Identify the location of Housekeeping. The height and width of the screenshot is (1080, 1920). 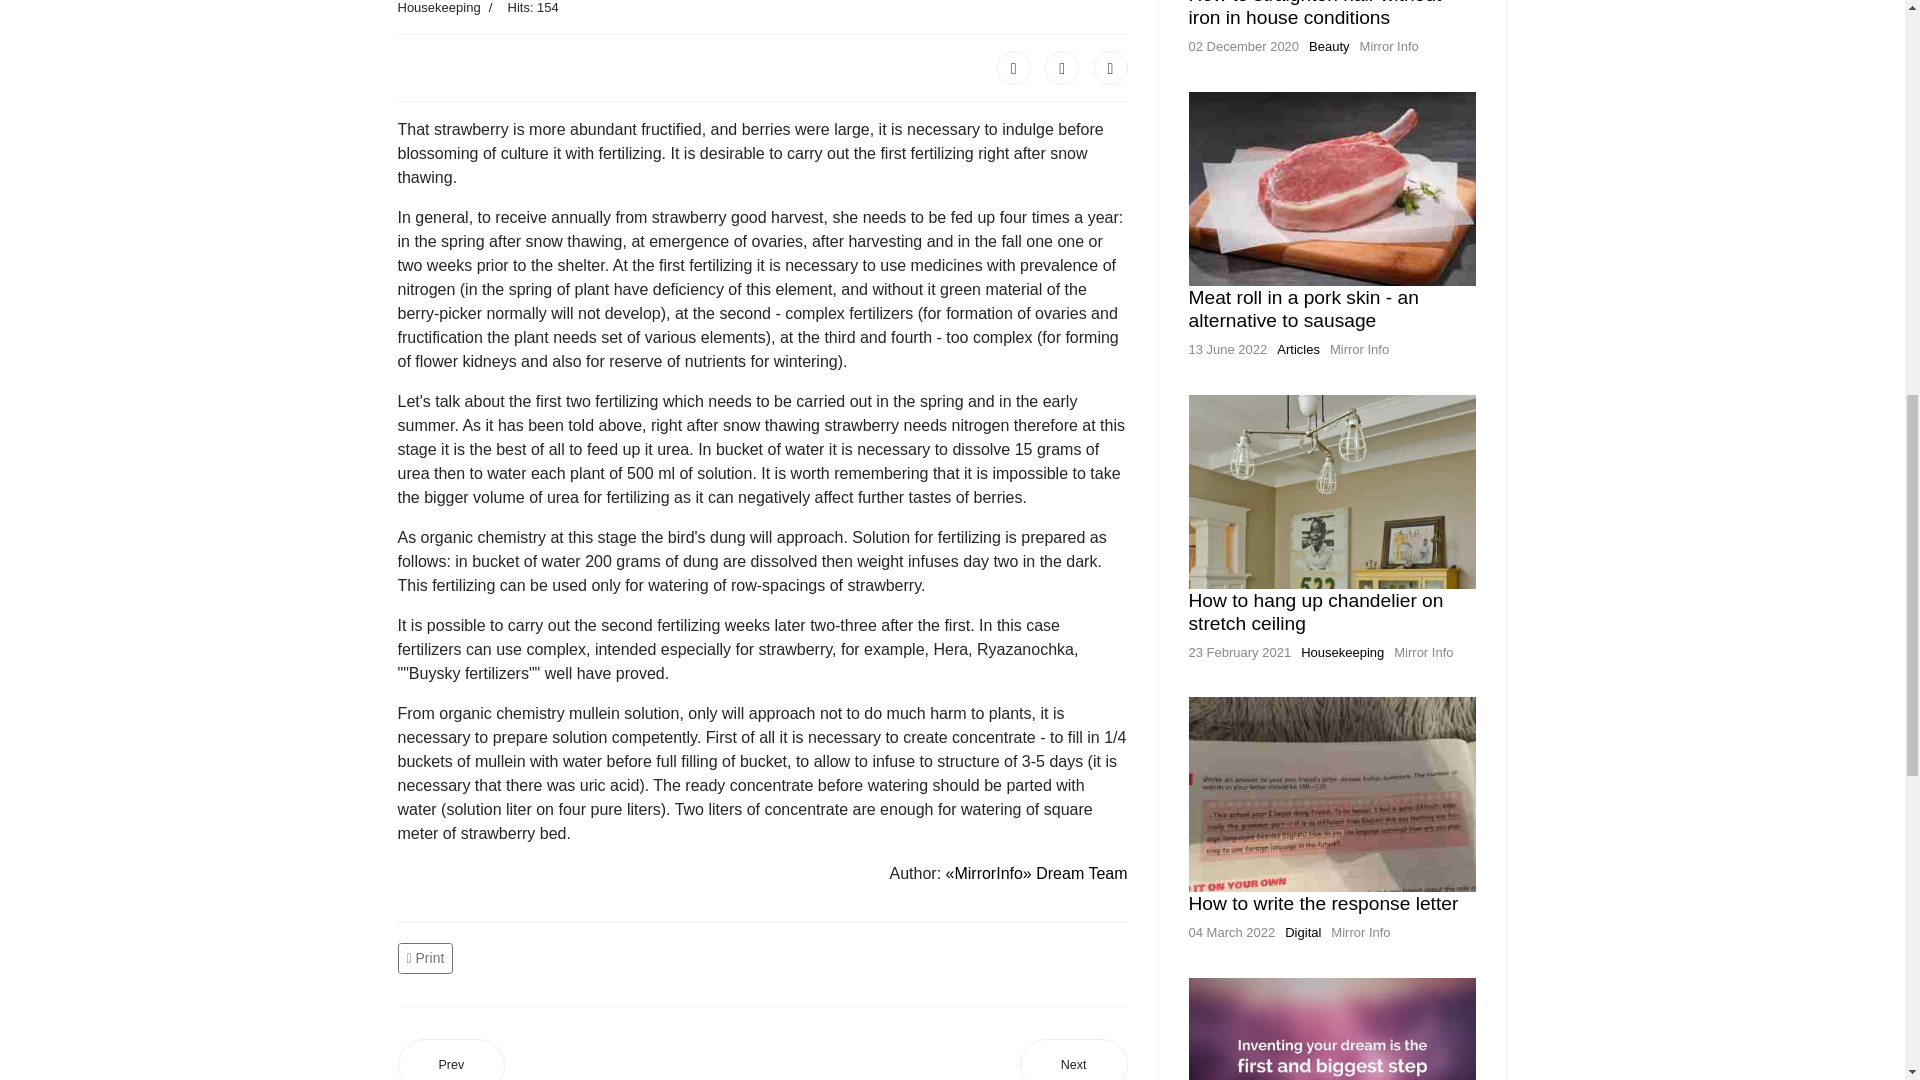
(1342, 652).